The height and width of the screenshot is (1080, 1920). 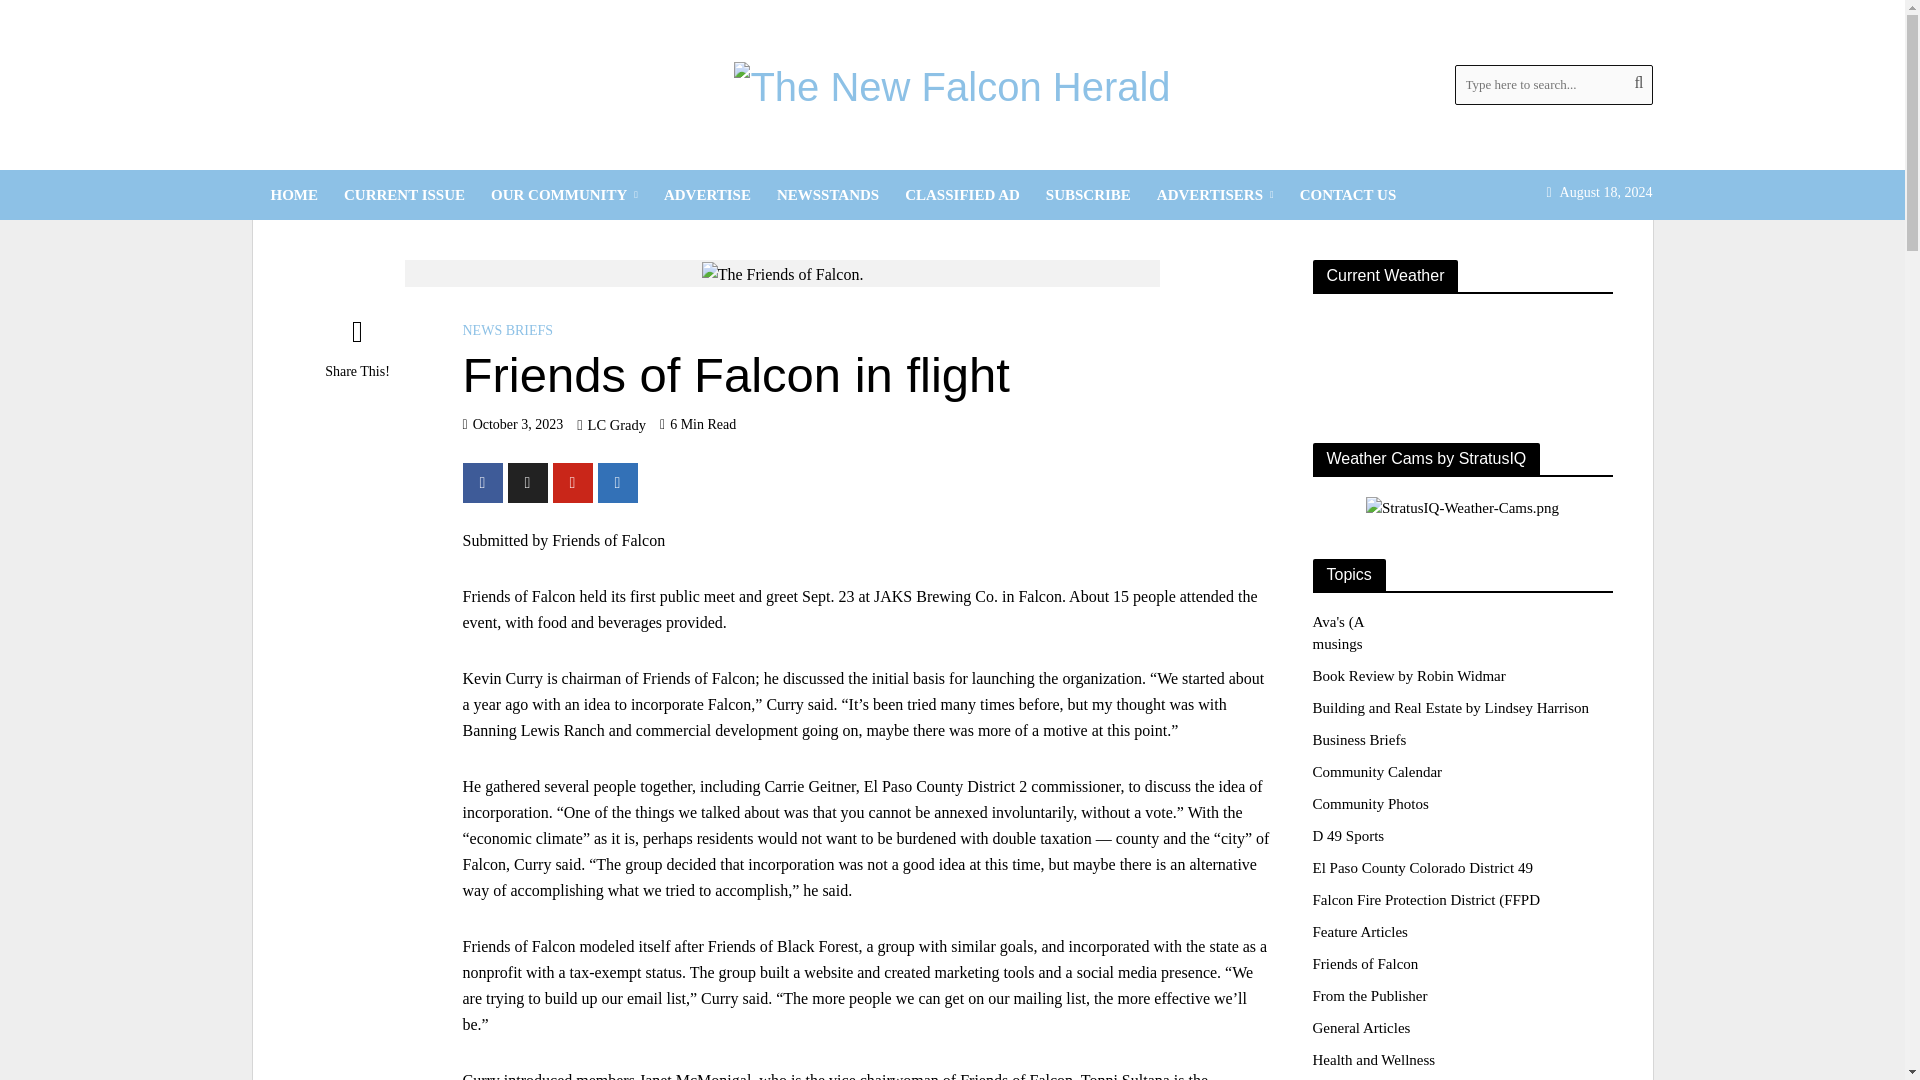 I want to click on CONTACT US, so click(x=1348, y=194).